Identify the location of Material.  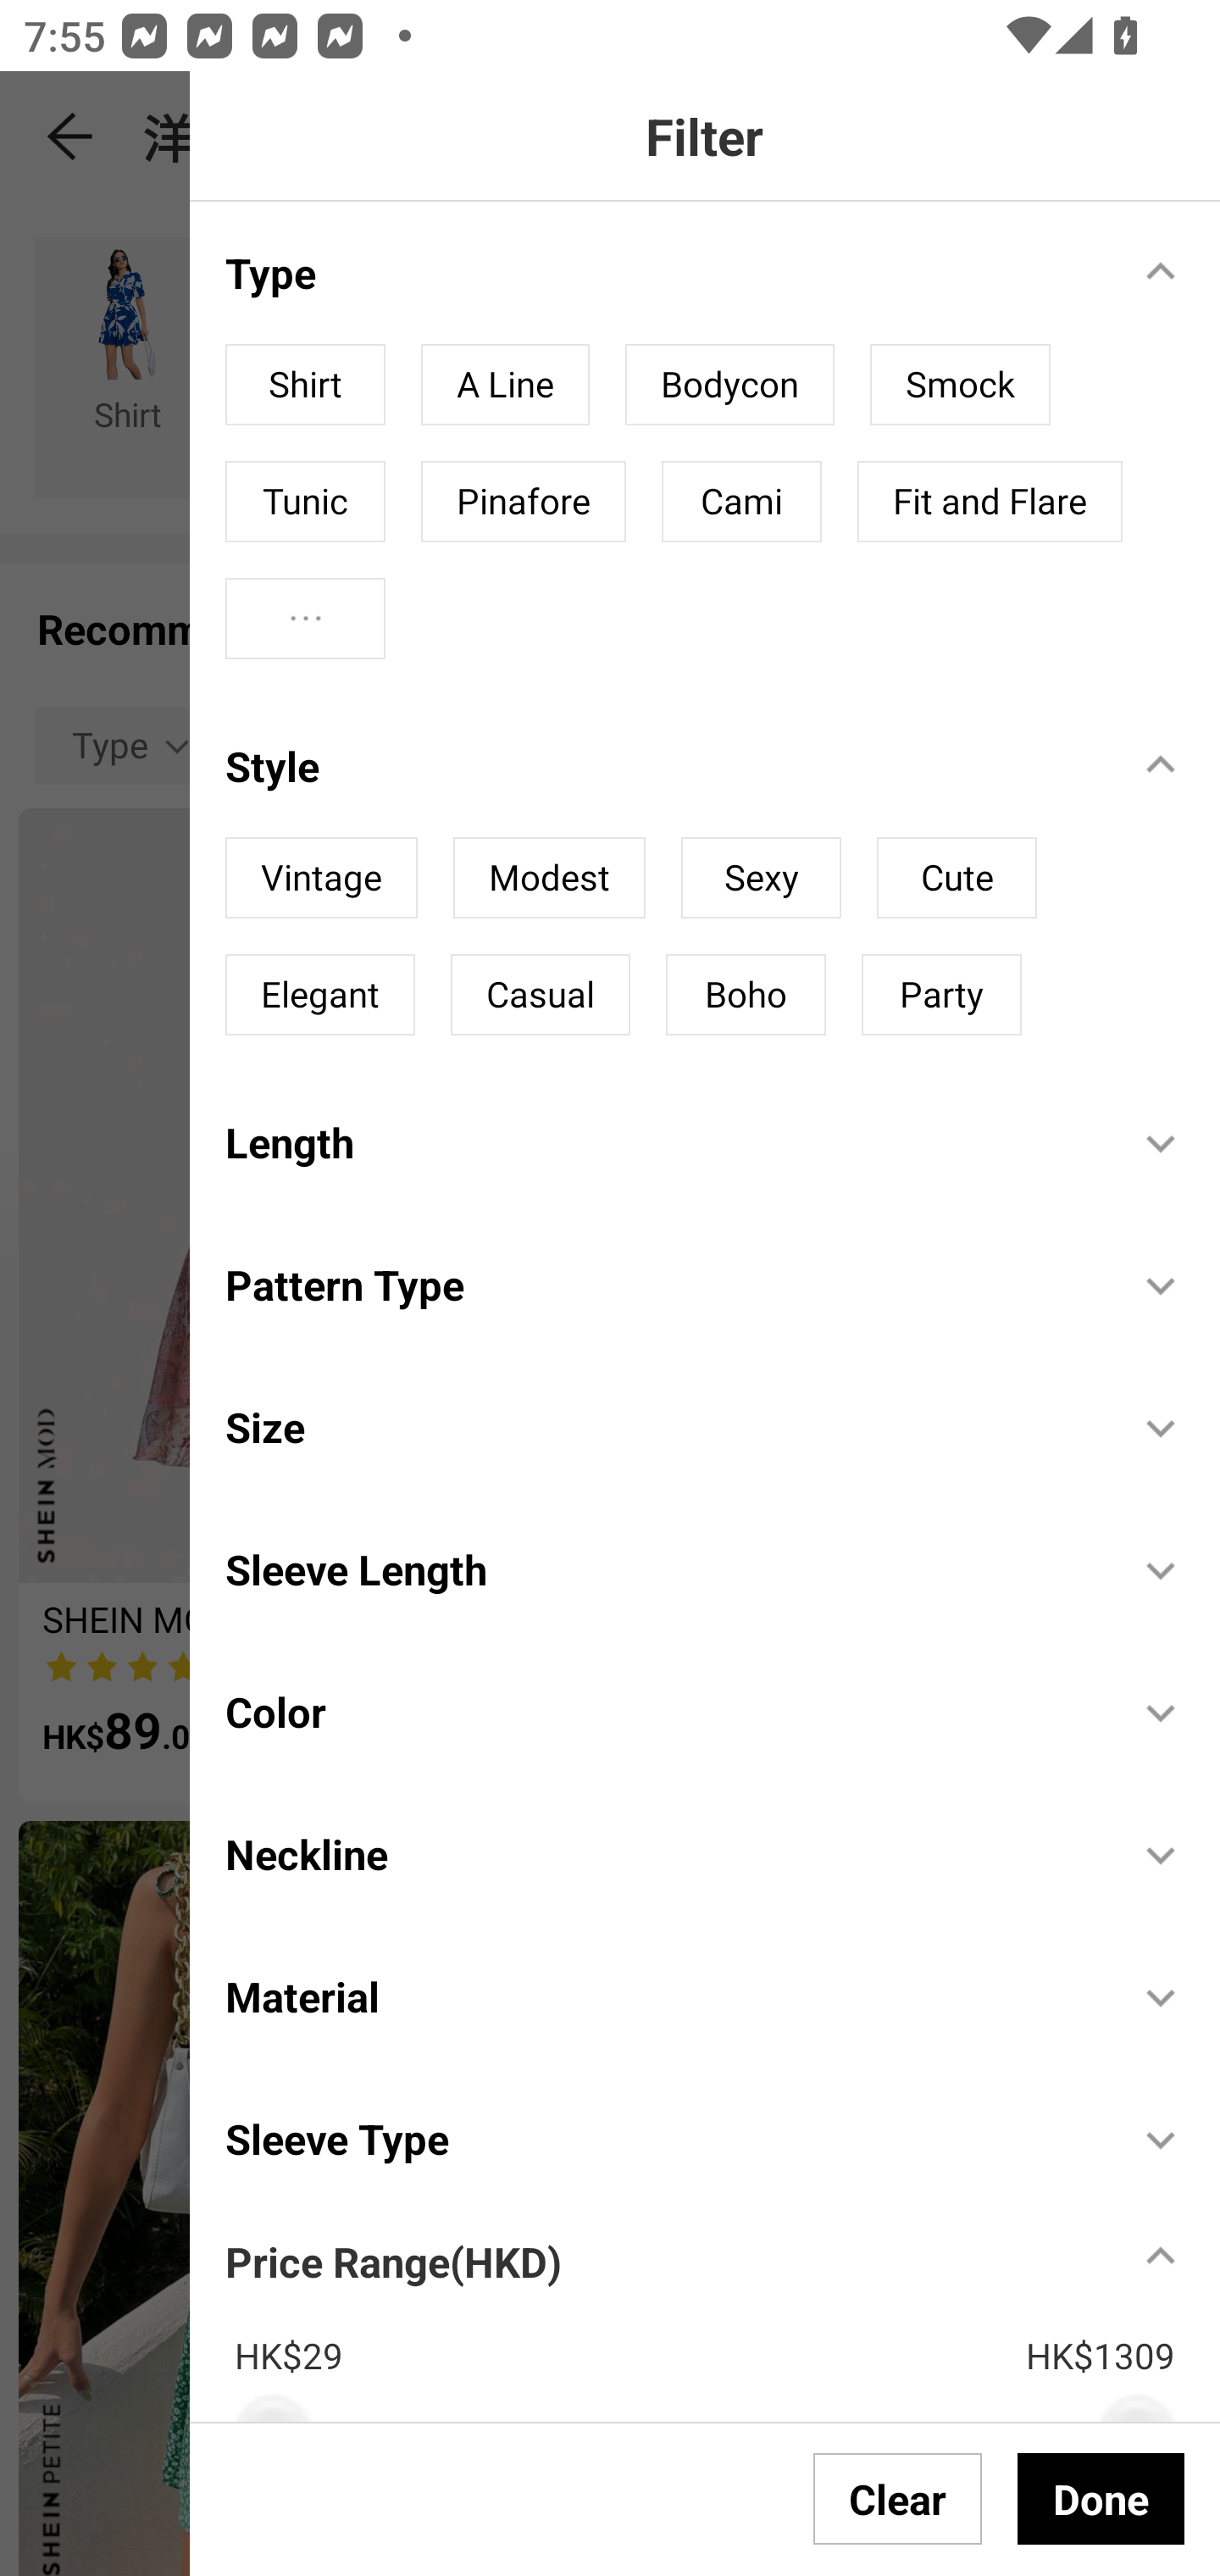
(663, 1996).